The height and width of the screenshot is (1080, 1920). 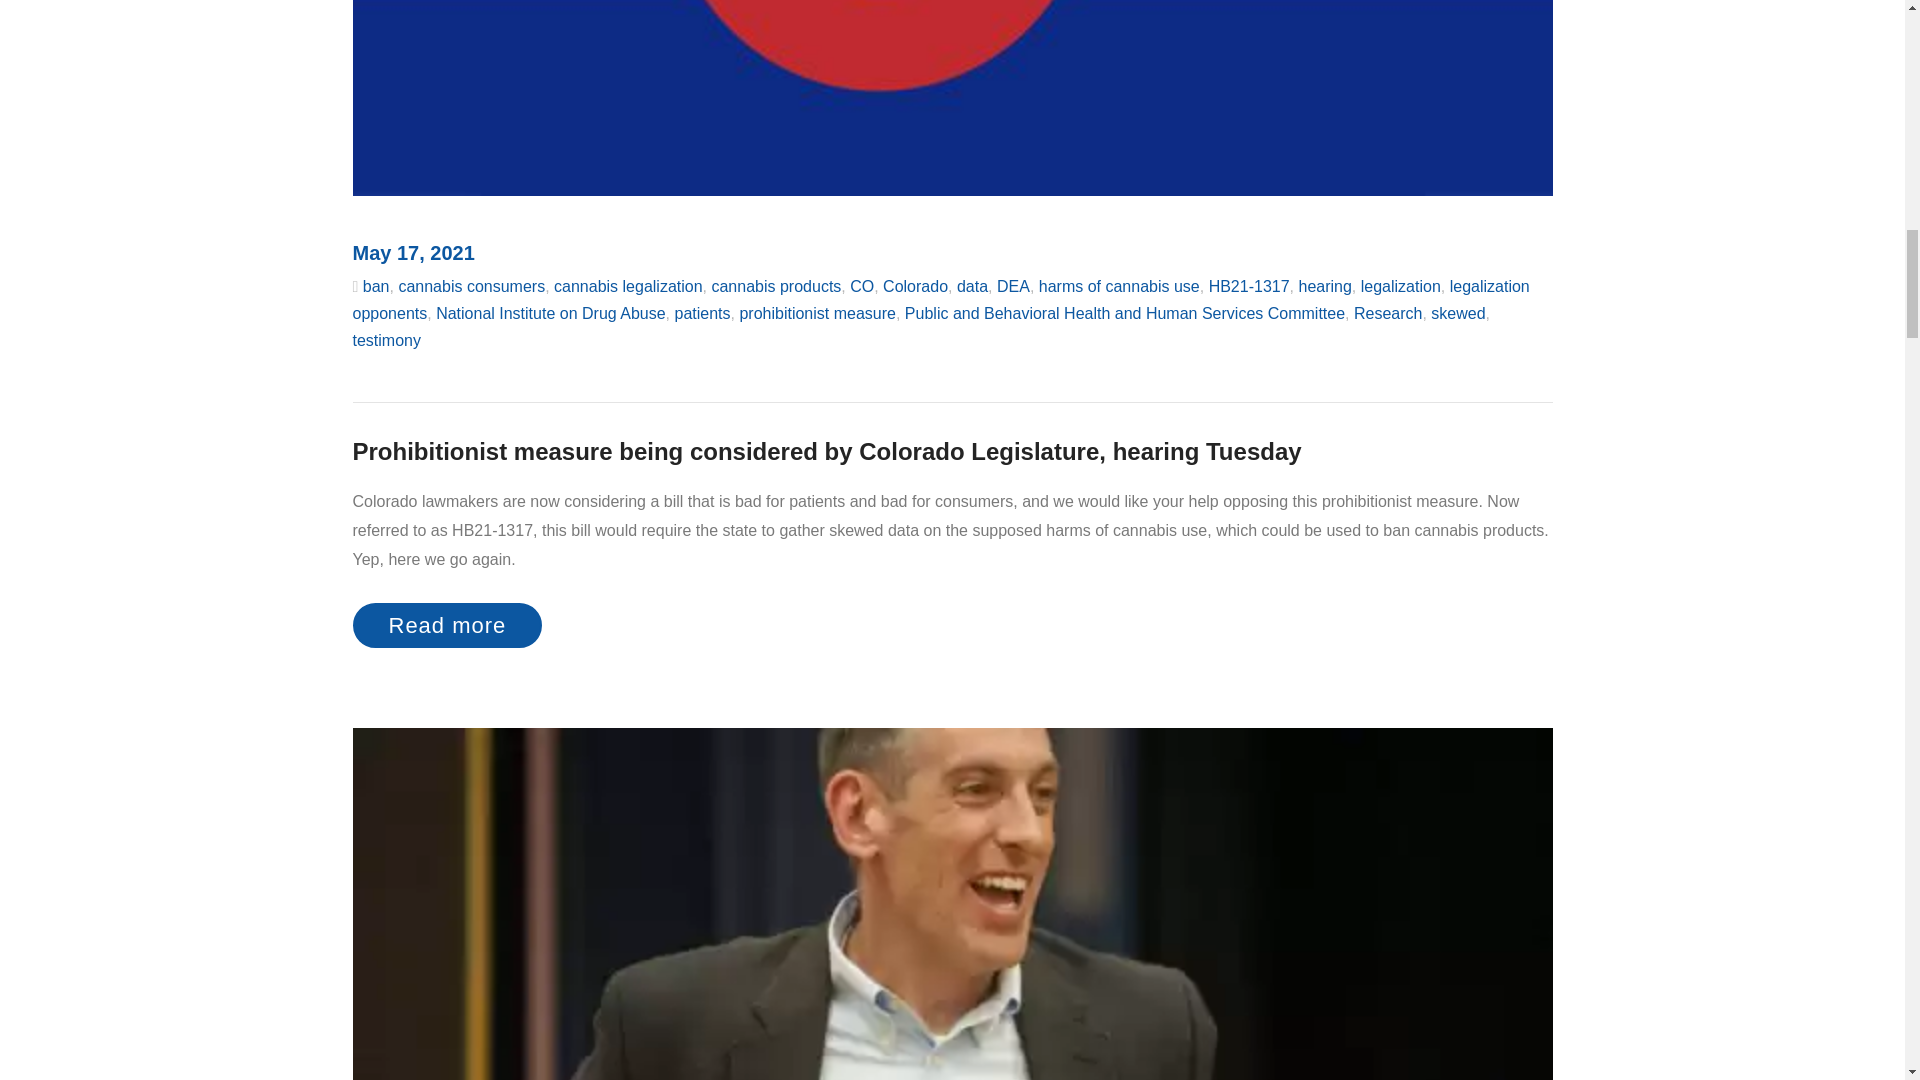 What do you see at coordinates (940, 299) in the screenshot?
I see `legalization opponents` at bounding box center [940, 299].